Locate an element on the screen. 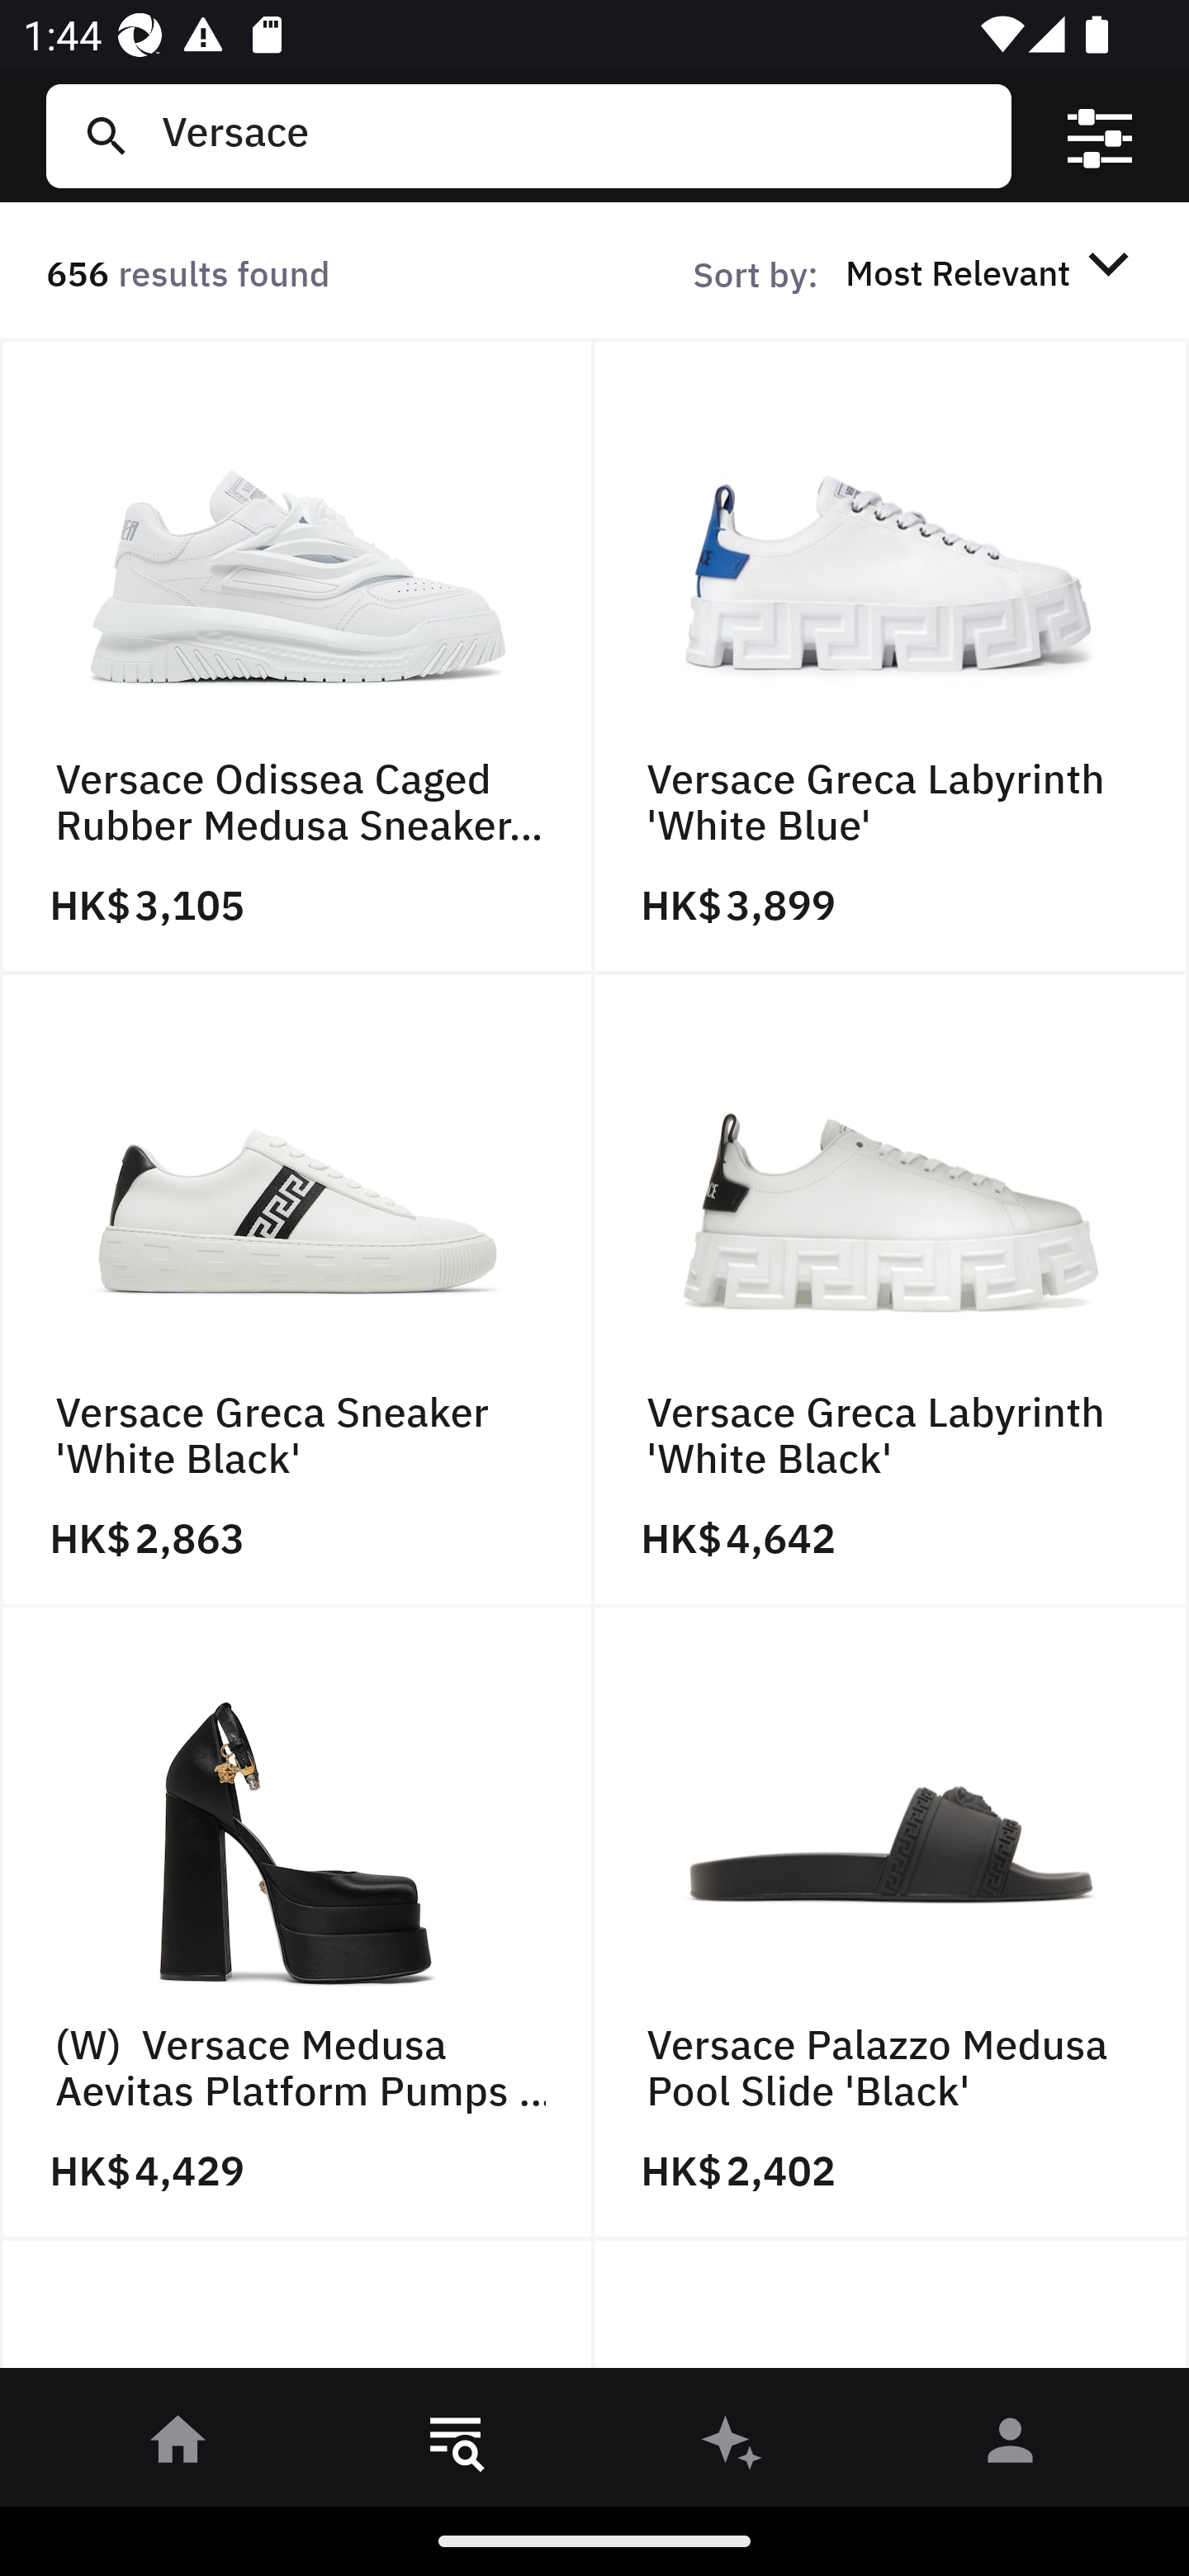   is located at coordinates (1100, 136).